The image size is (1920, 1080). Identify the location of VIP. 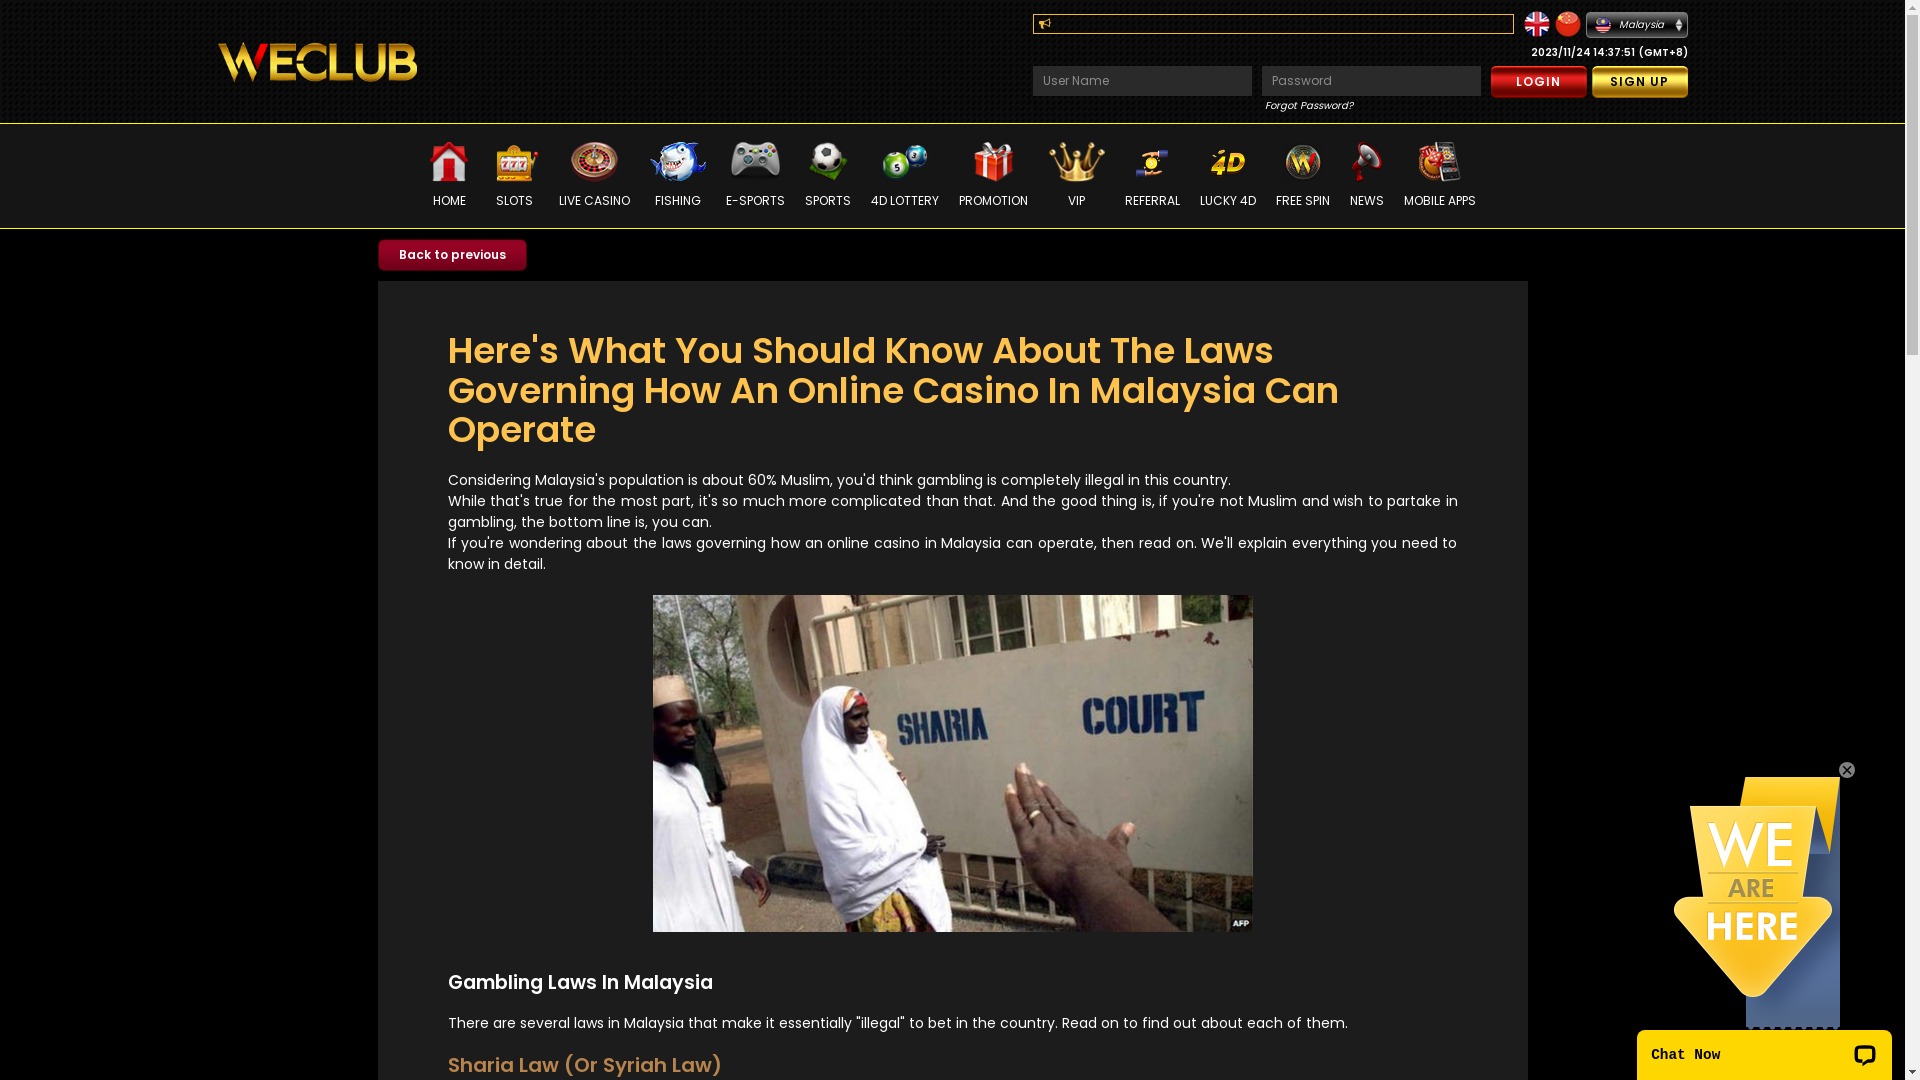
(1076, 176).